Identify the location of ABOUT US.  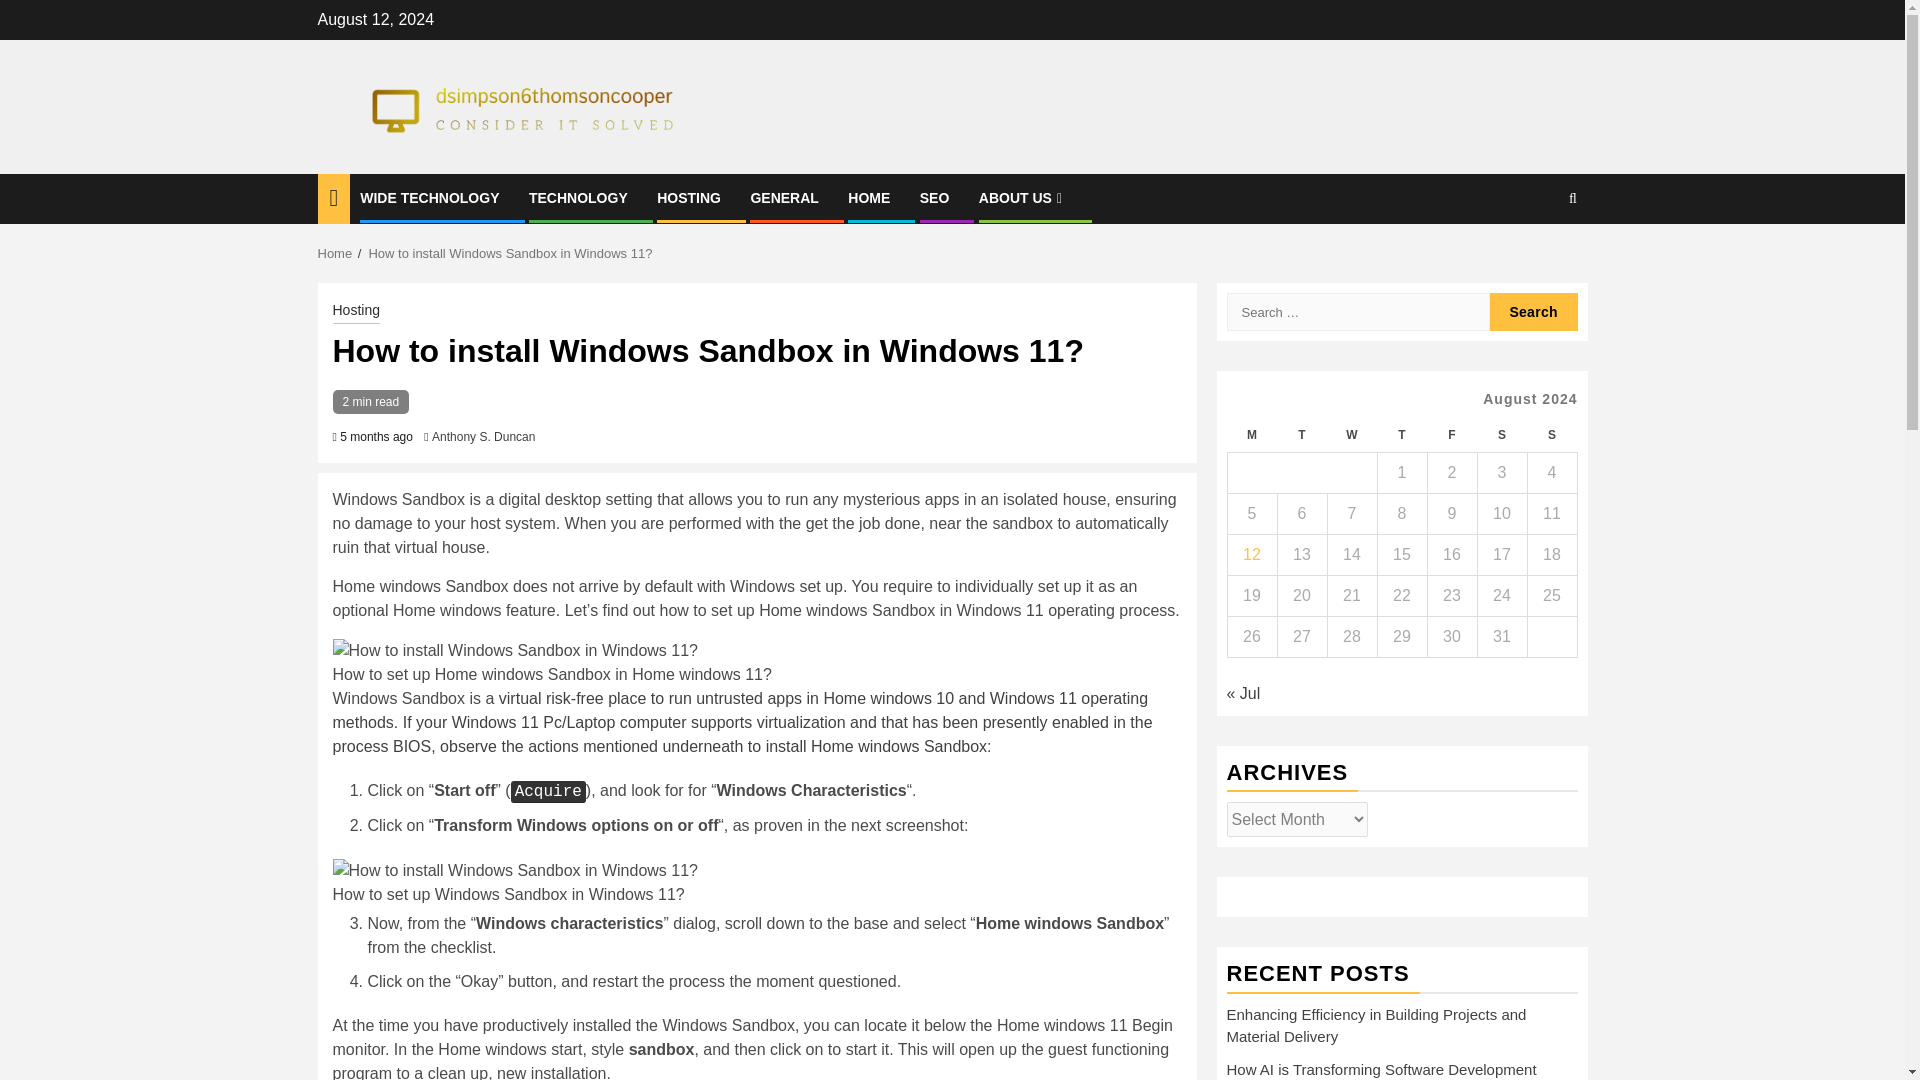
(1023, 198).